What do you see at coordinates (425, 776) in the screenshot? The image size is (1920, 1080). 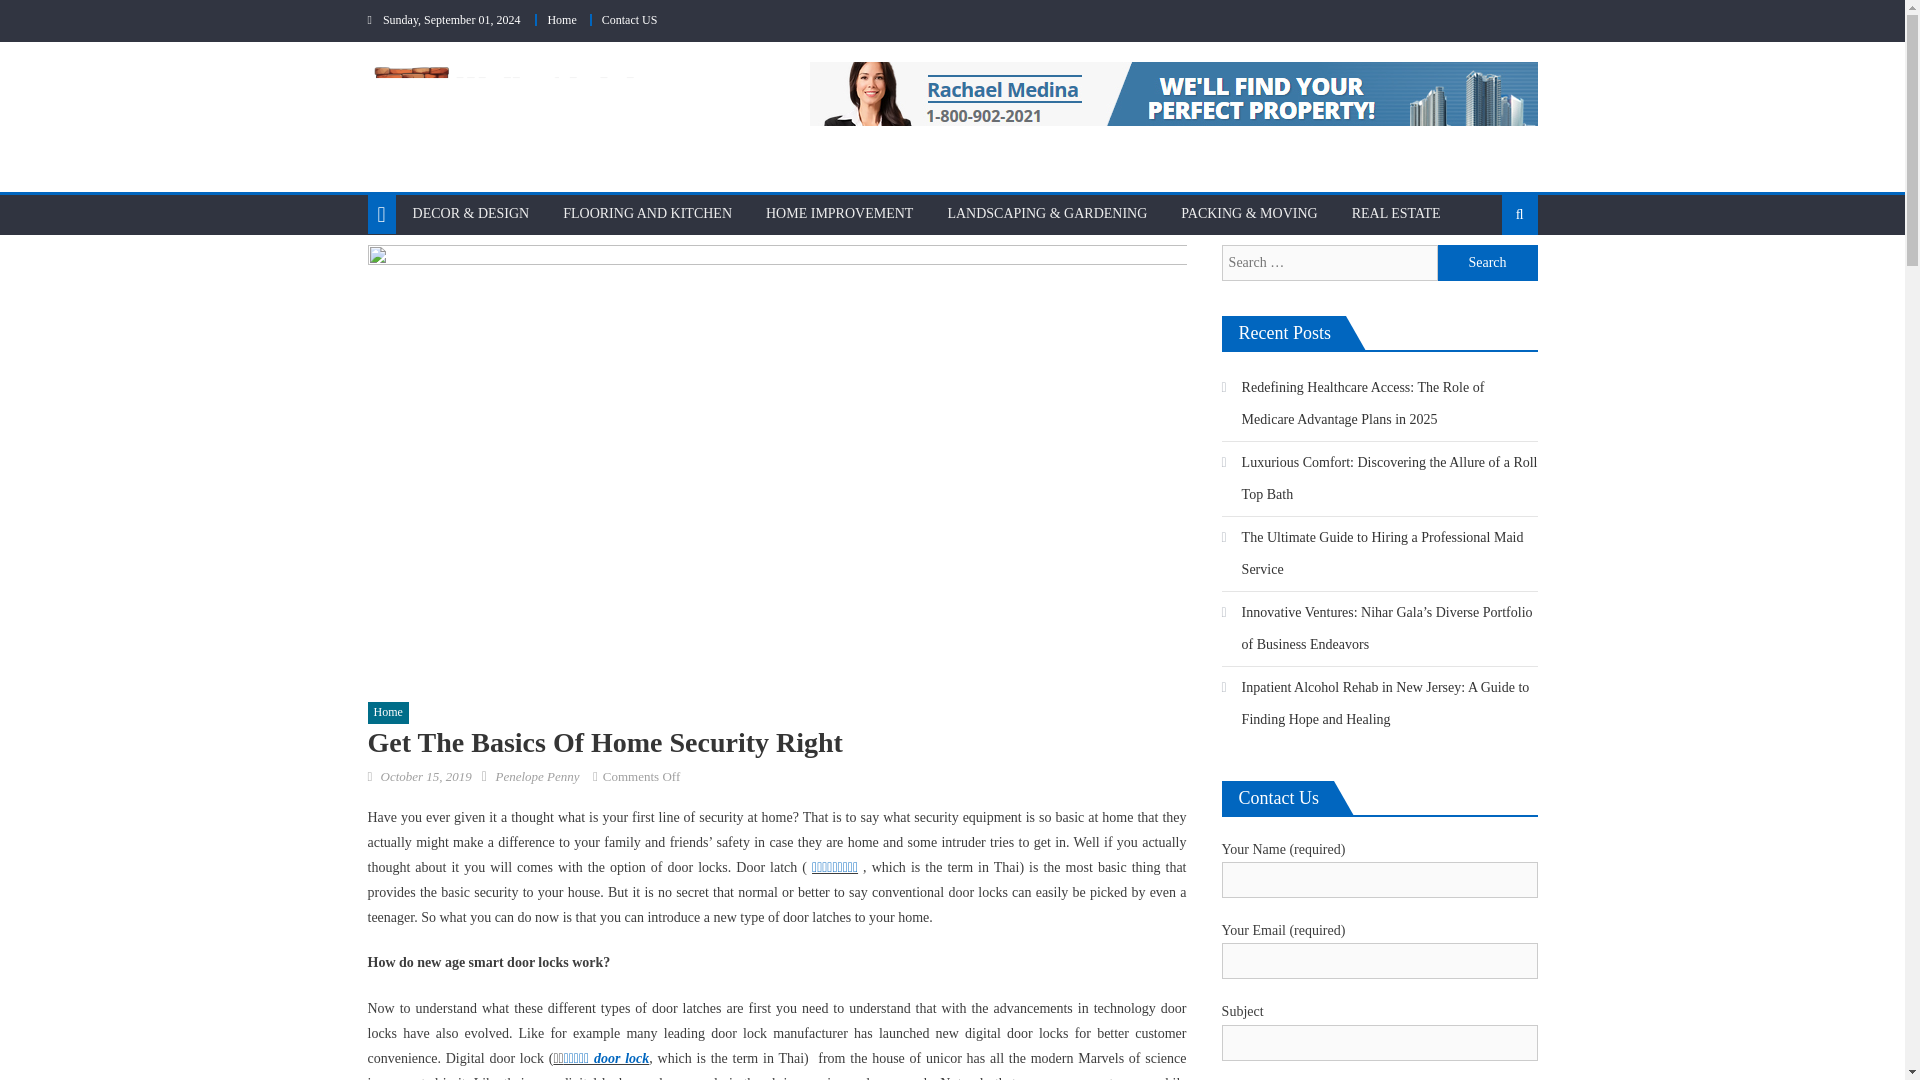 I see `October 15, 2019` at bounding box center [425, 776].